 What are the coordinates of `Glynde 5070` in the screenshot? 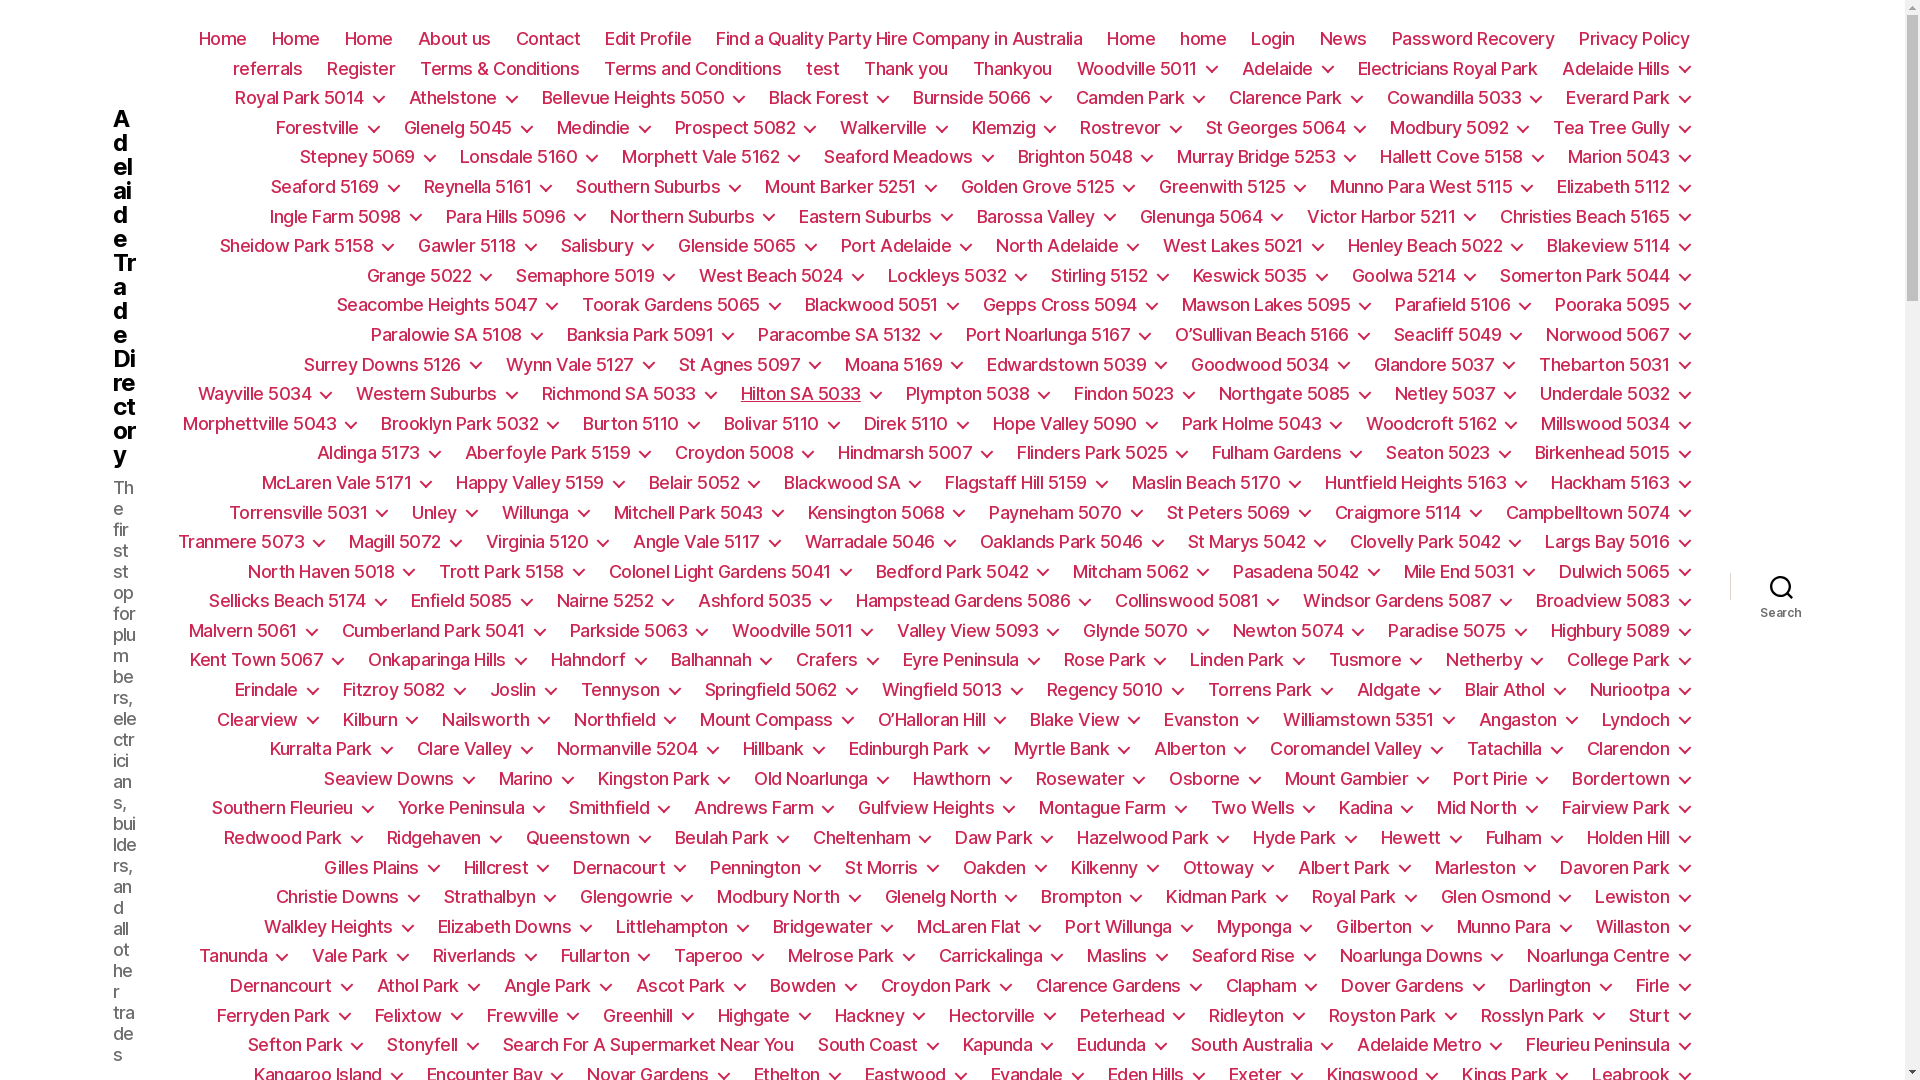 It's located at (1146, 631).